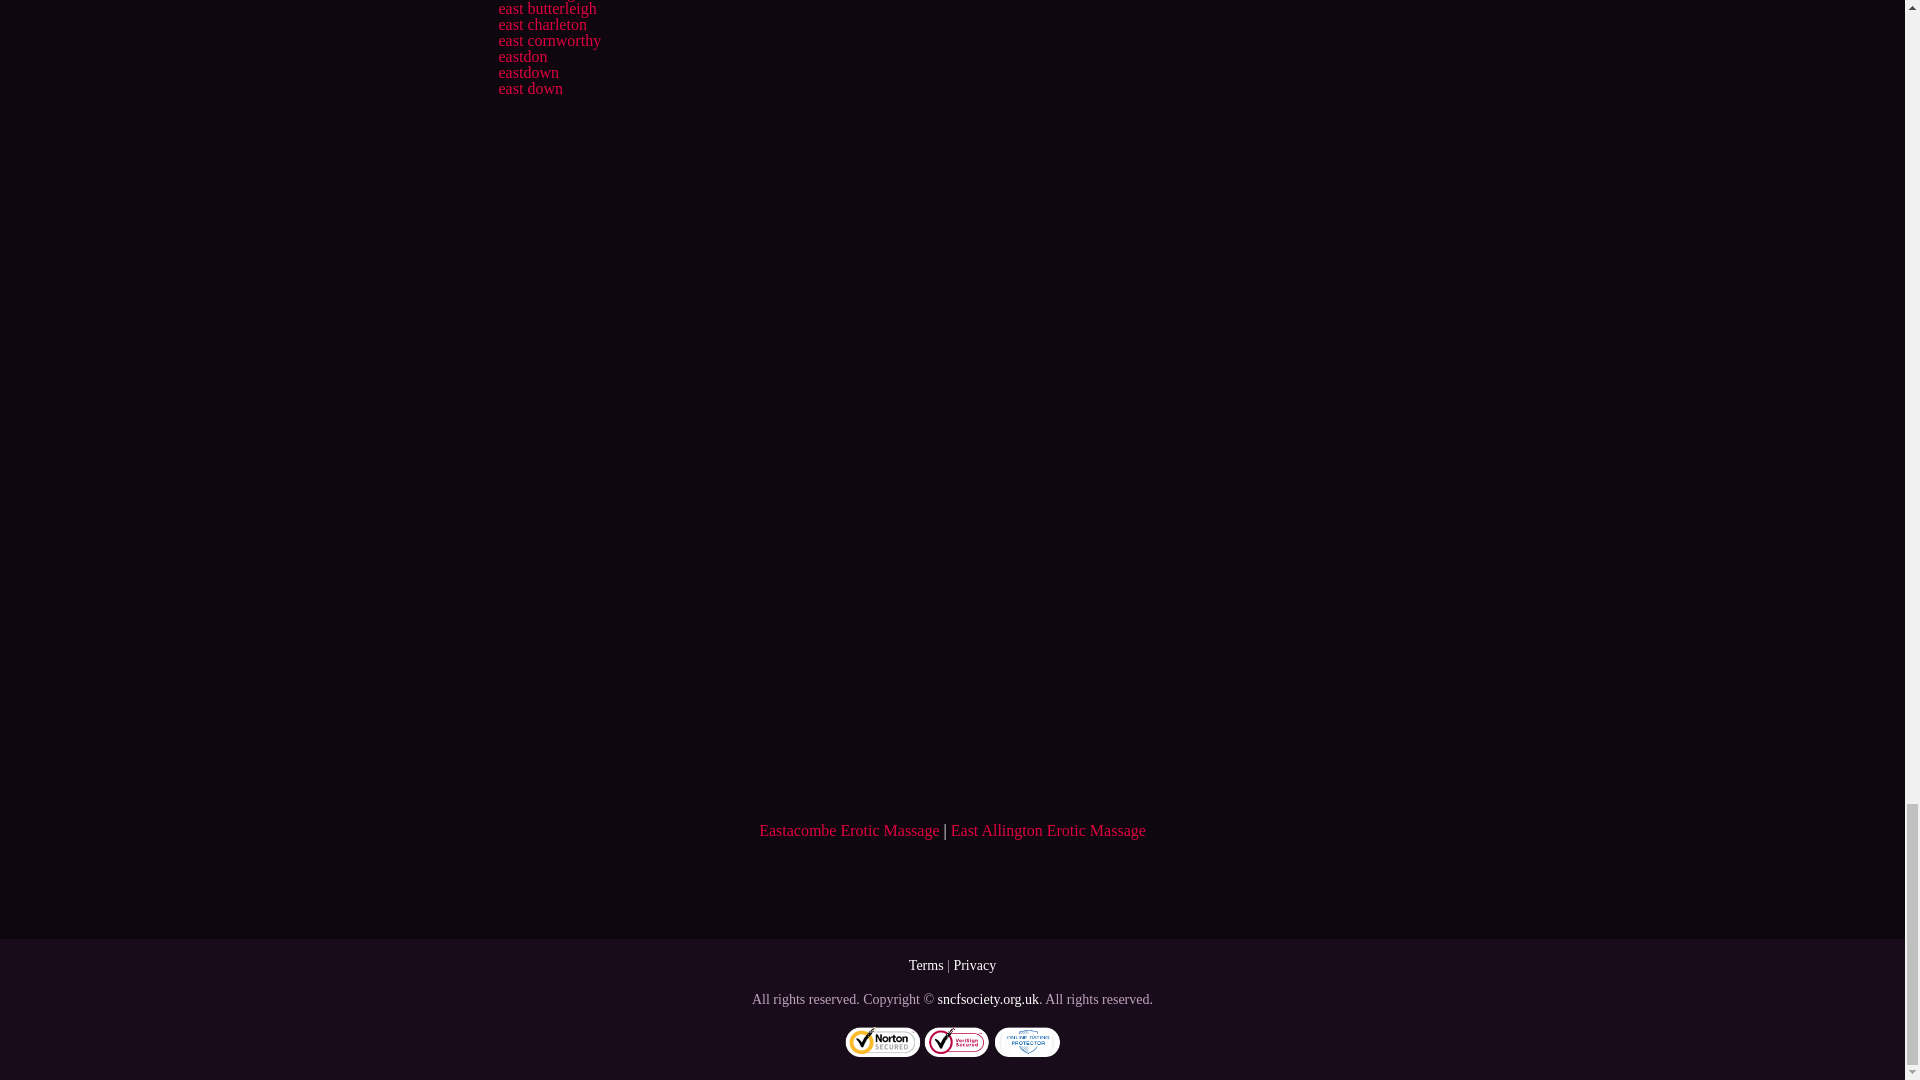  I want to click on eastdown, so click(528, 72).